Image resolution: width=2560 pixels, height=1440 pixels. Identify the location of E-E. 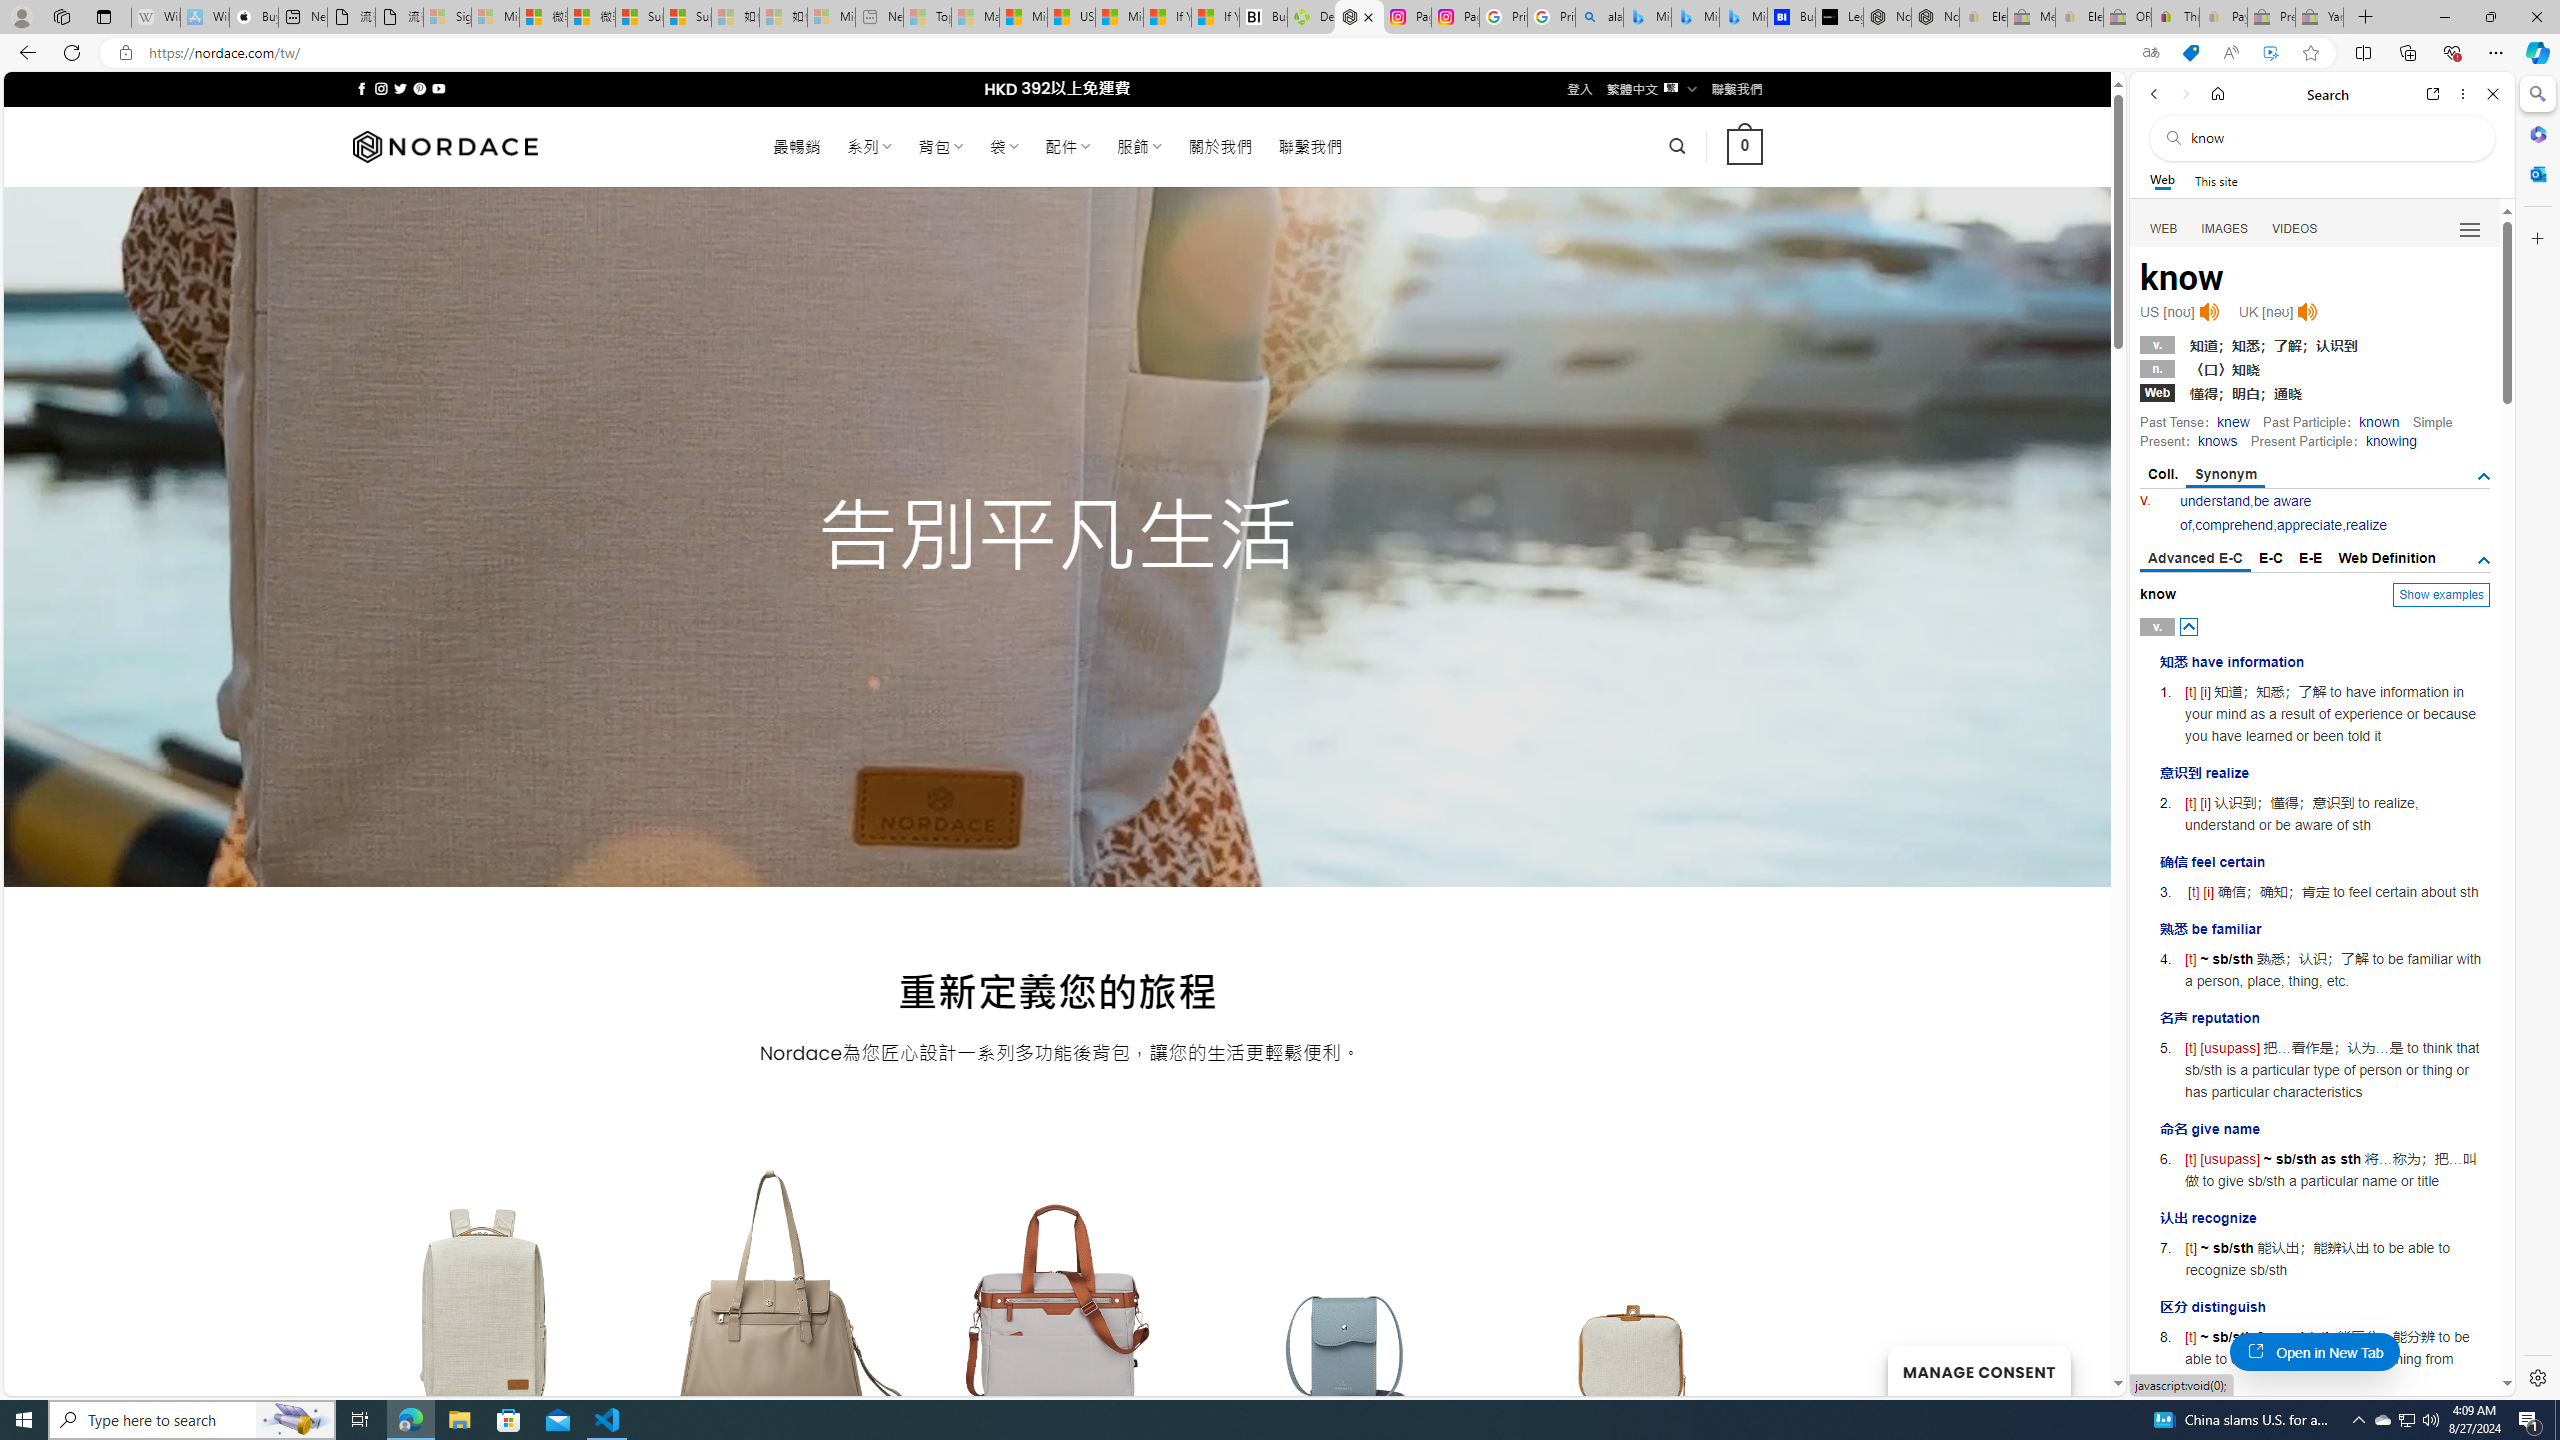
(2312, 558).